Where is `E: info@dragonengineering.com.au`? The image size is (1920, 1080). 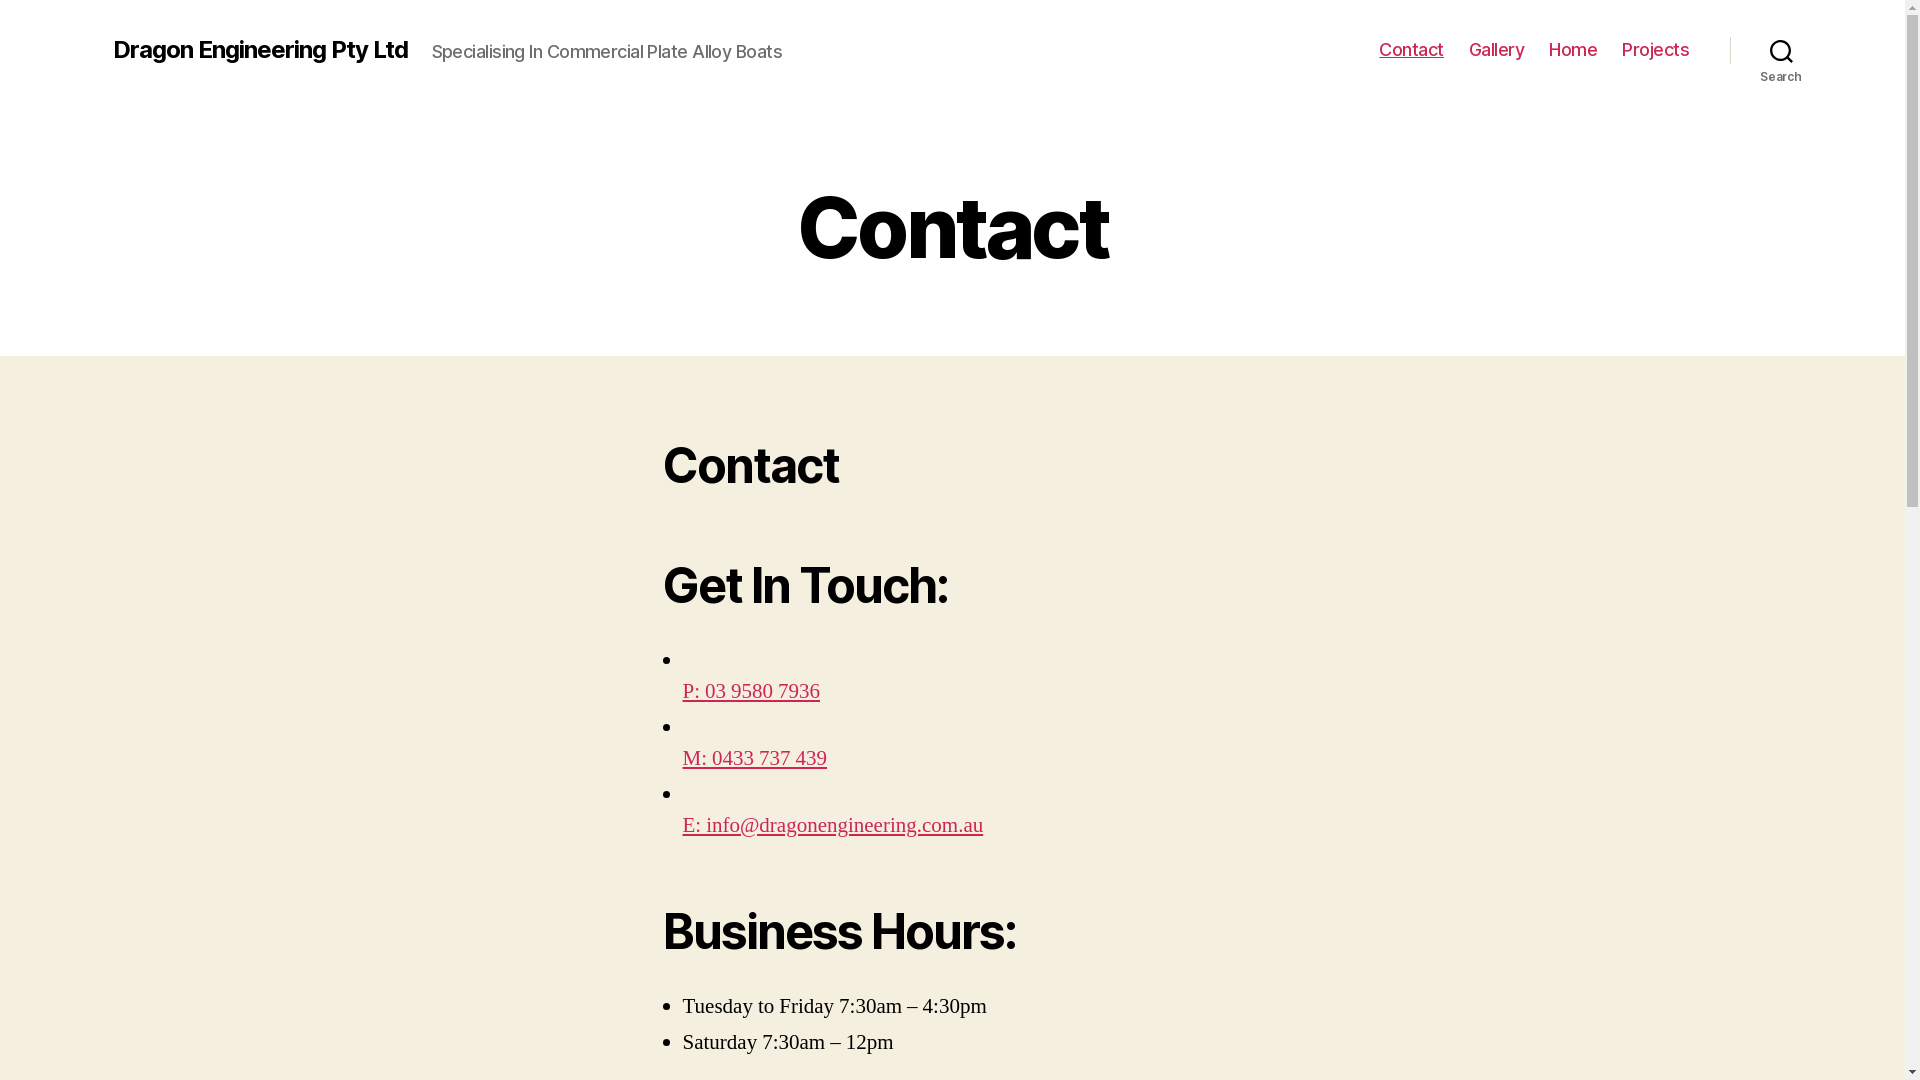
E: info@dragonengineering.com.au is located at coordinates (832, 841).